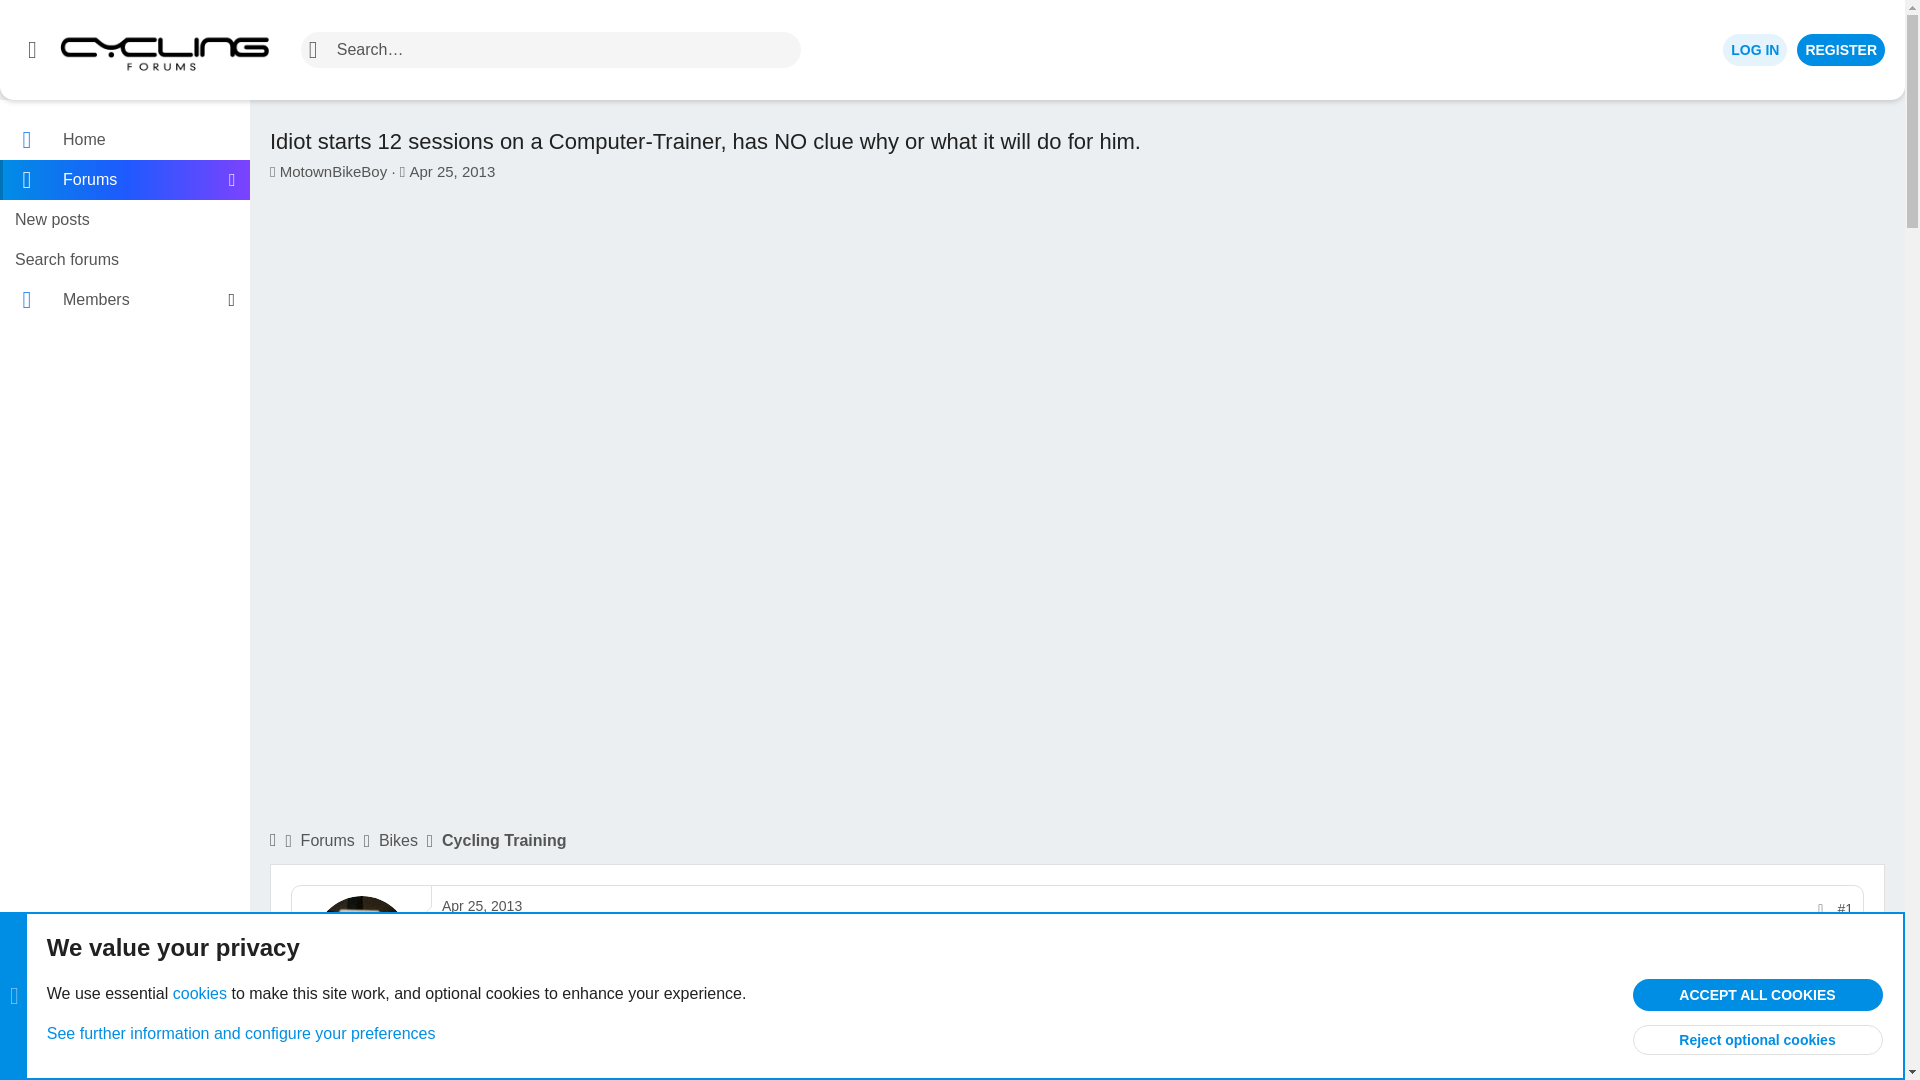  I want to click on Cycling Training, so click(504, 841).